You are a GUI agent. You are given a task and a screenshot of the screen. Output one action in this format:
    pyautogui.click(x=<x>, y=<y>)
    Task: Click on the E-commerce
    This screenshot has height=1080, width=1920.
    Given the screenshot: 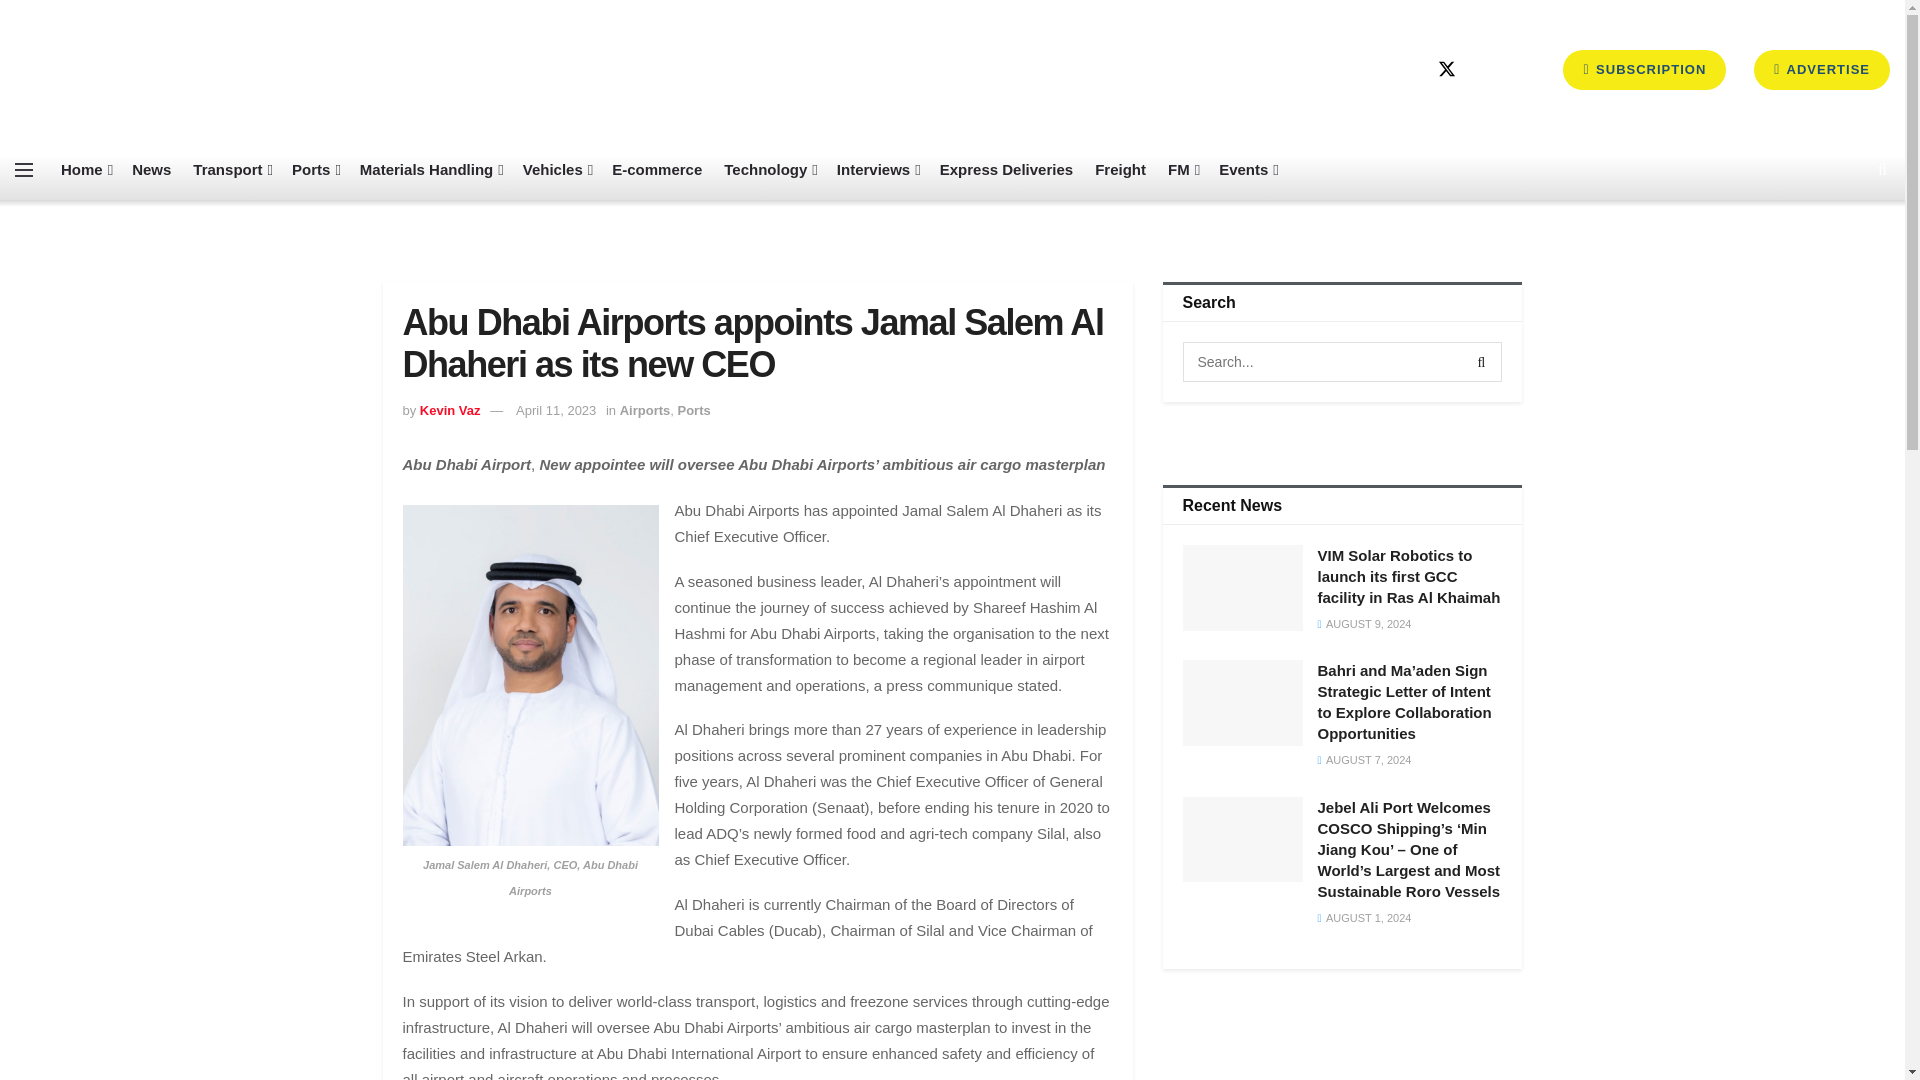 What is the action you would take?
    pyautogui.click(x=657, y=170)
    